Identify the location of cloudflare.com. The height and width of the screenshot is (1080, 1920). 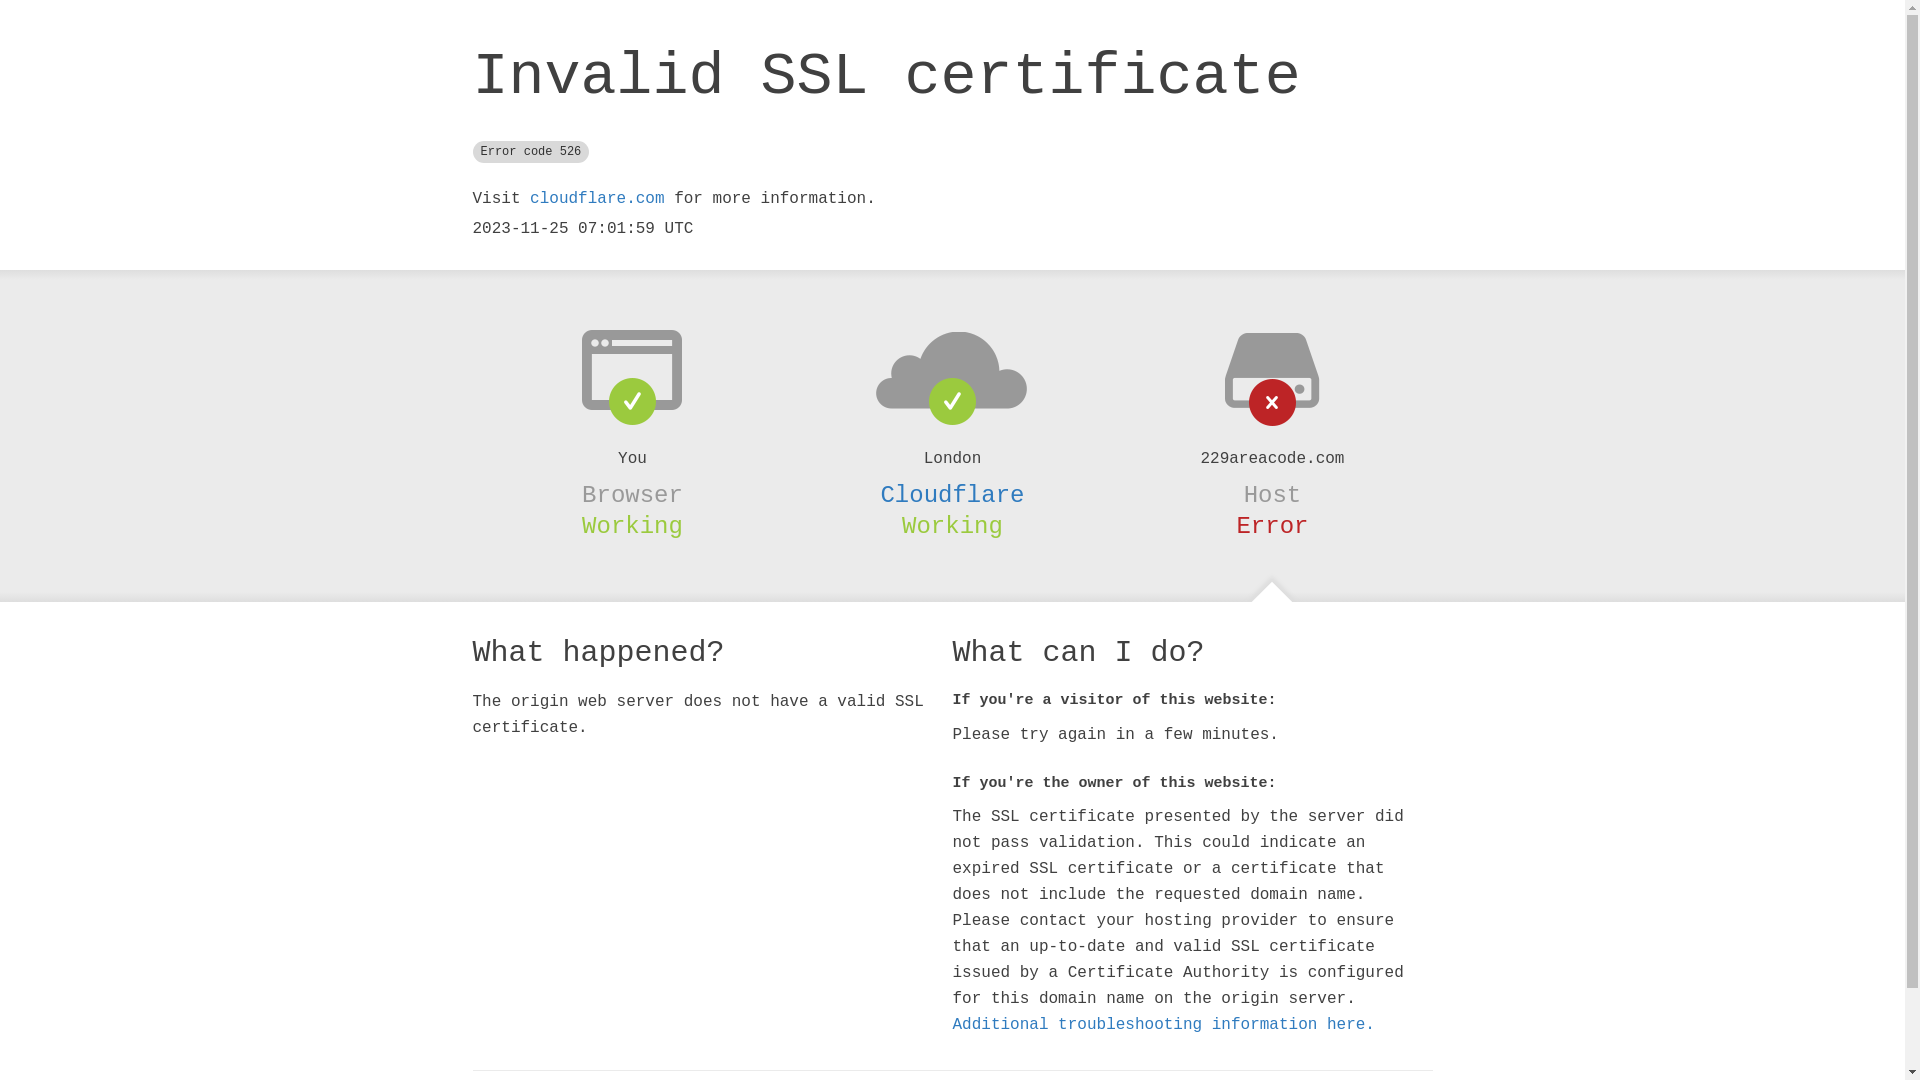
(597, 199).